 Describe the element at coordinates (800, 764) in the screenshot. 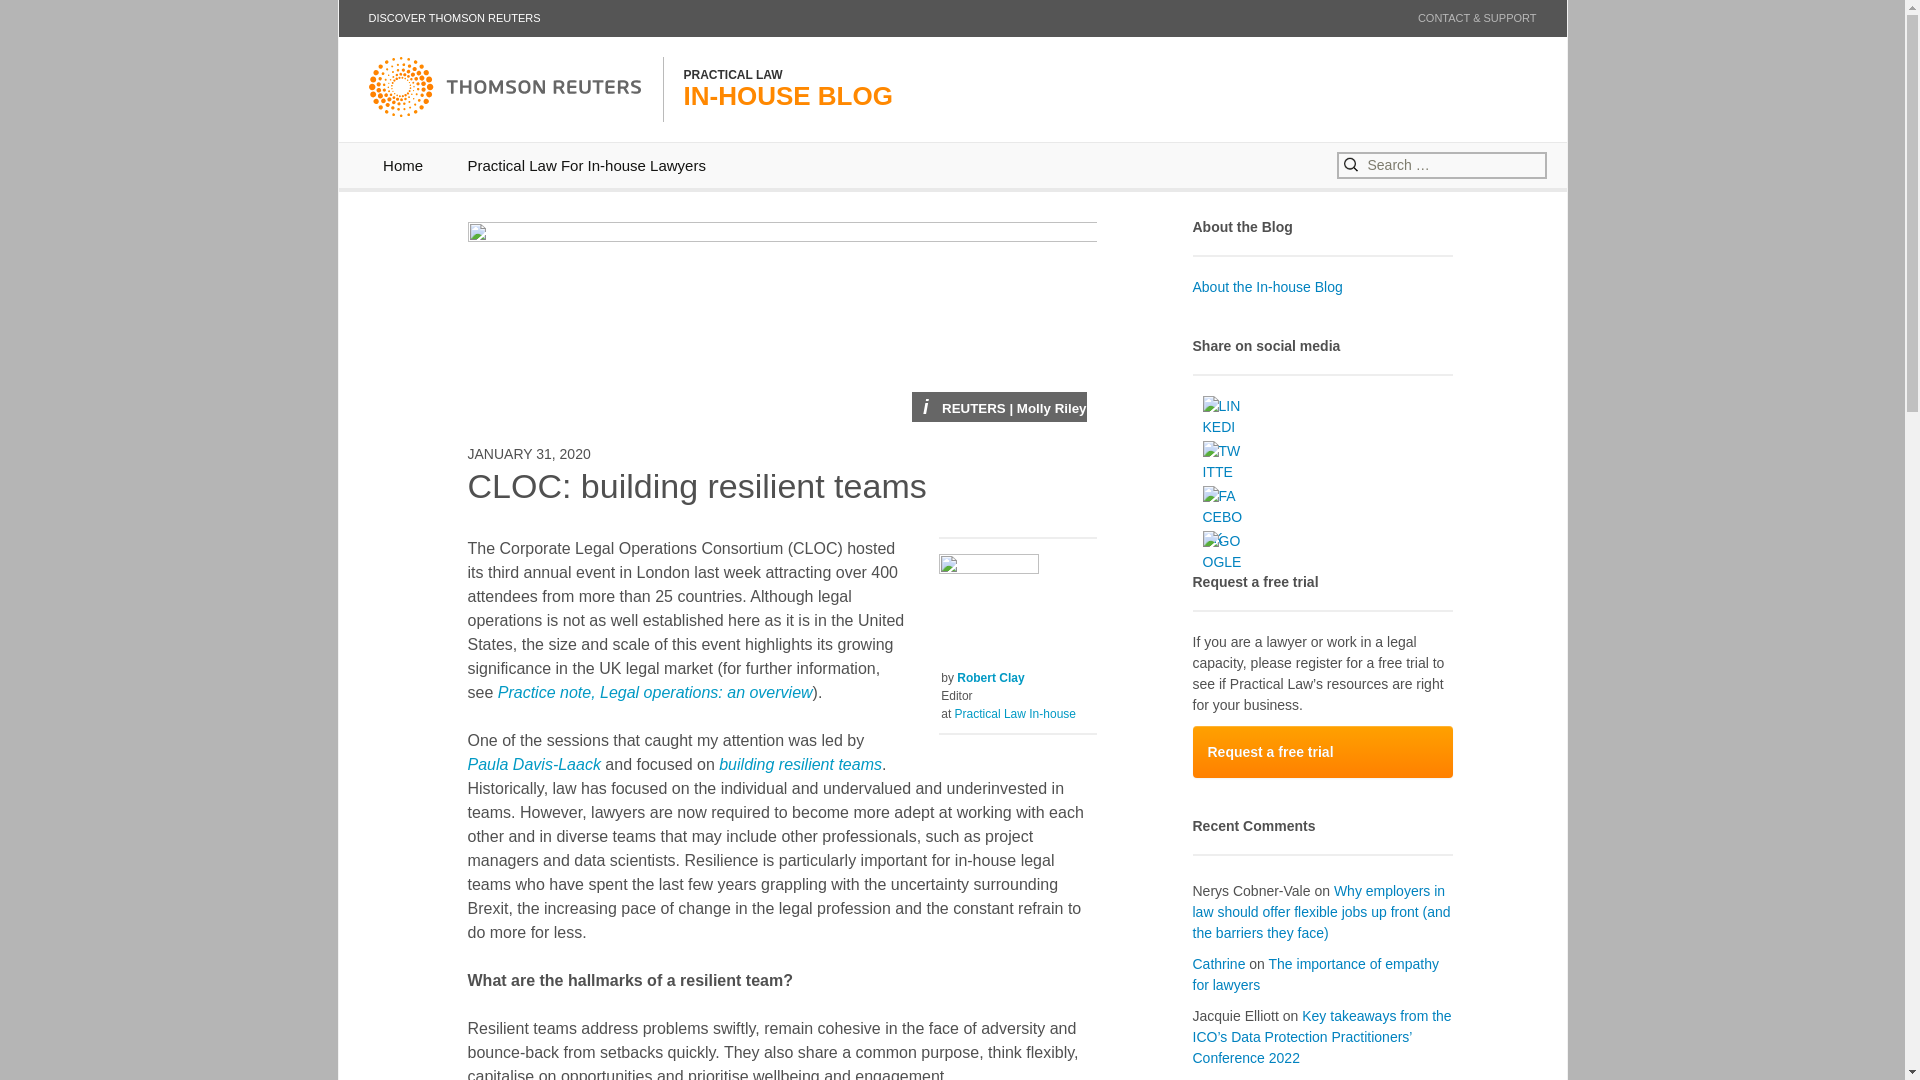

I see `Skip to content` at that location.